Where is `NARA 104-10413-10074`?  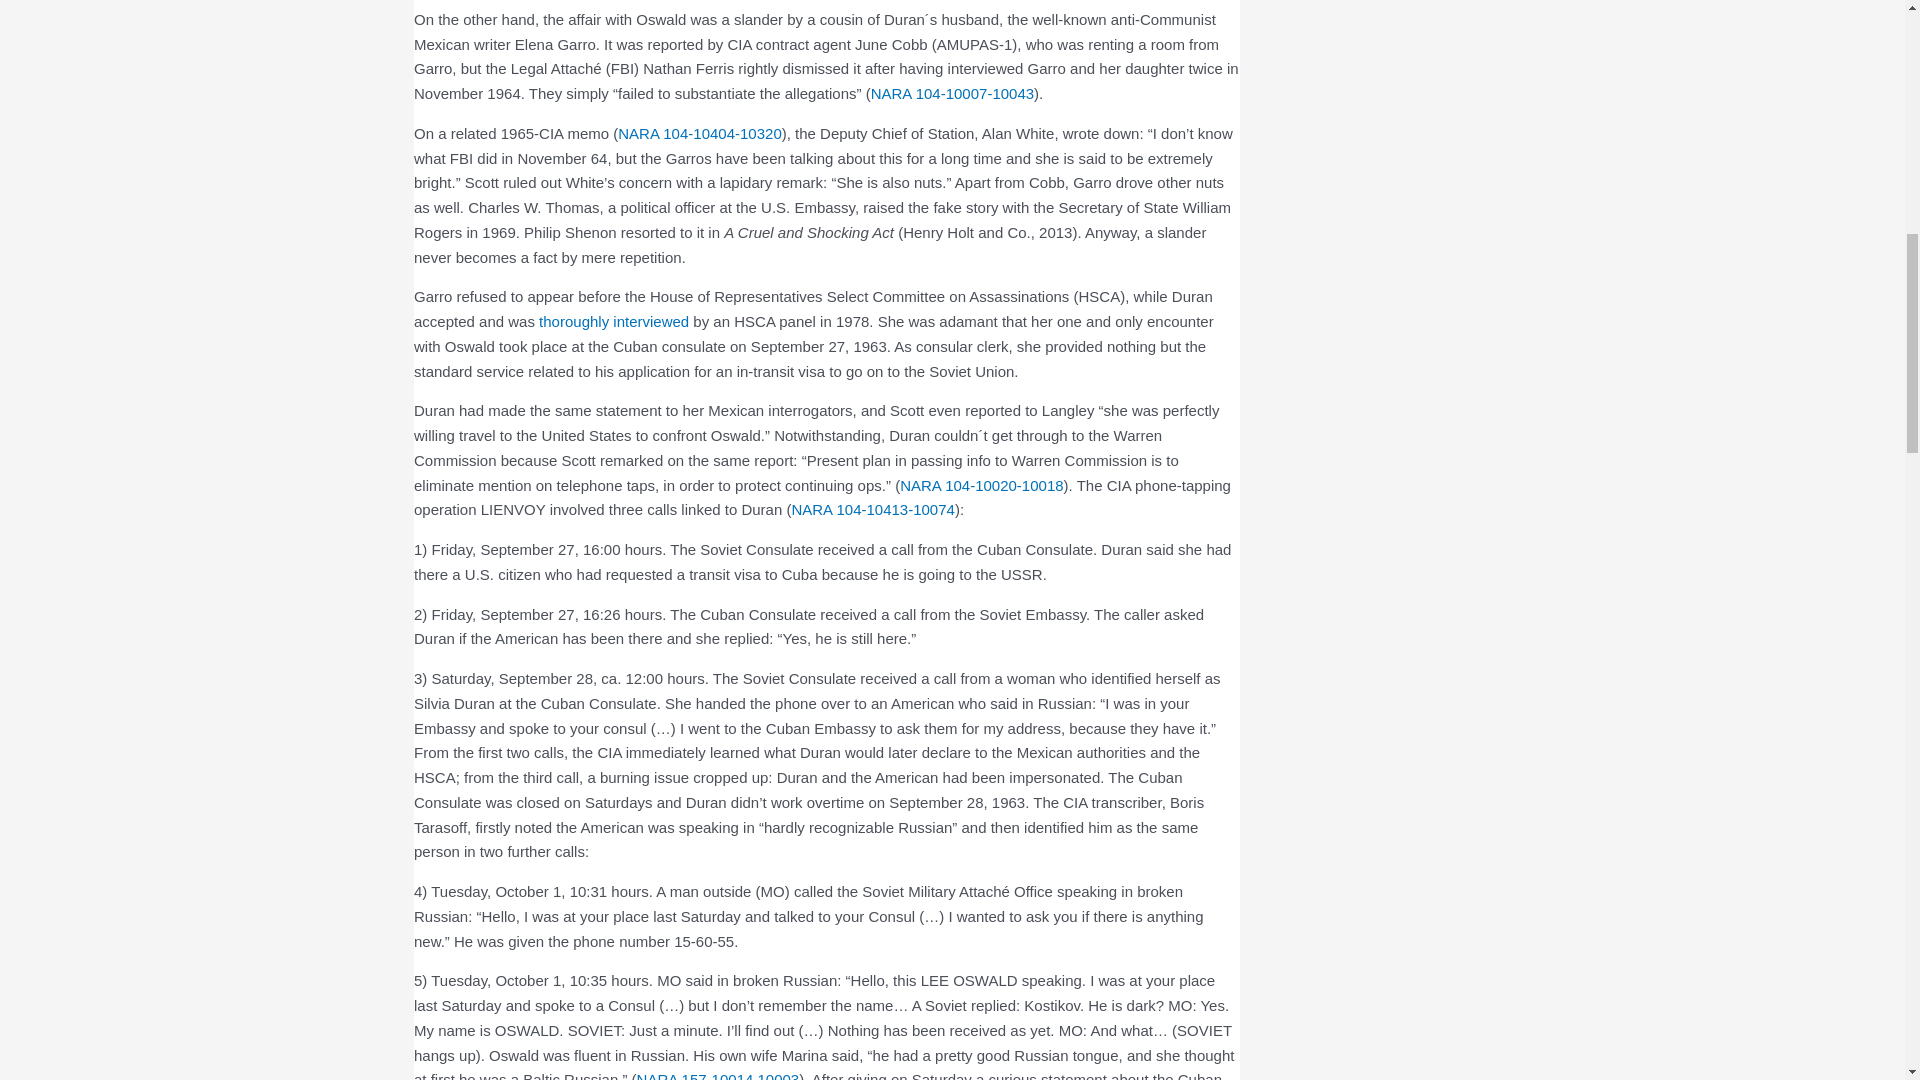
NARA 104-10413-10074 is located at coordinates (872, 510).